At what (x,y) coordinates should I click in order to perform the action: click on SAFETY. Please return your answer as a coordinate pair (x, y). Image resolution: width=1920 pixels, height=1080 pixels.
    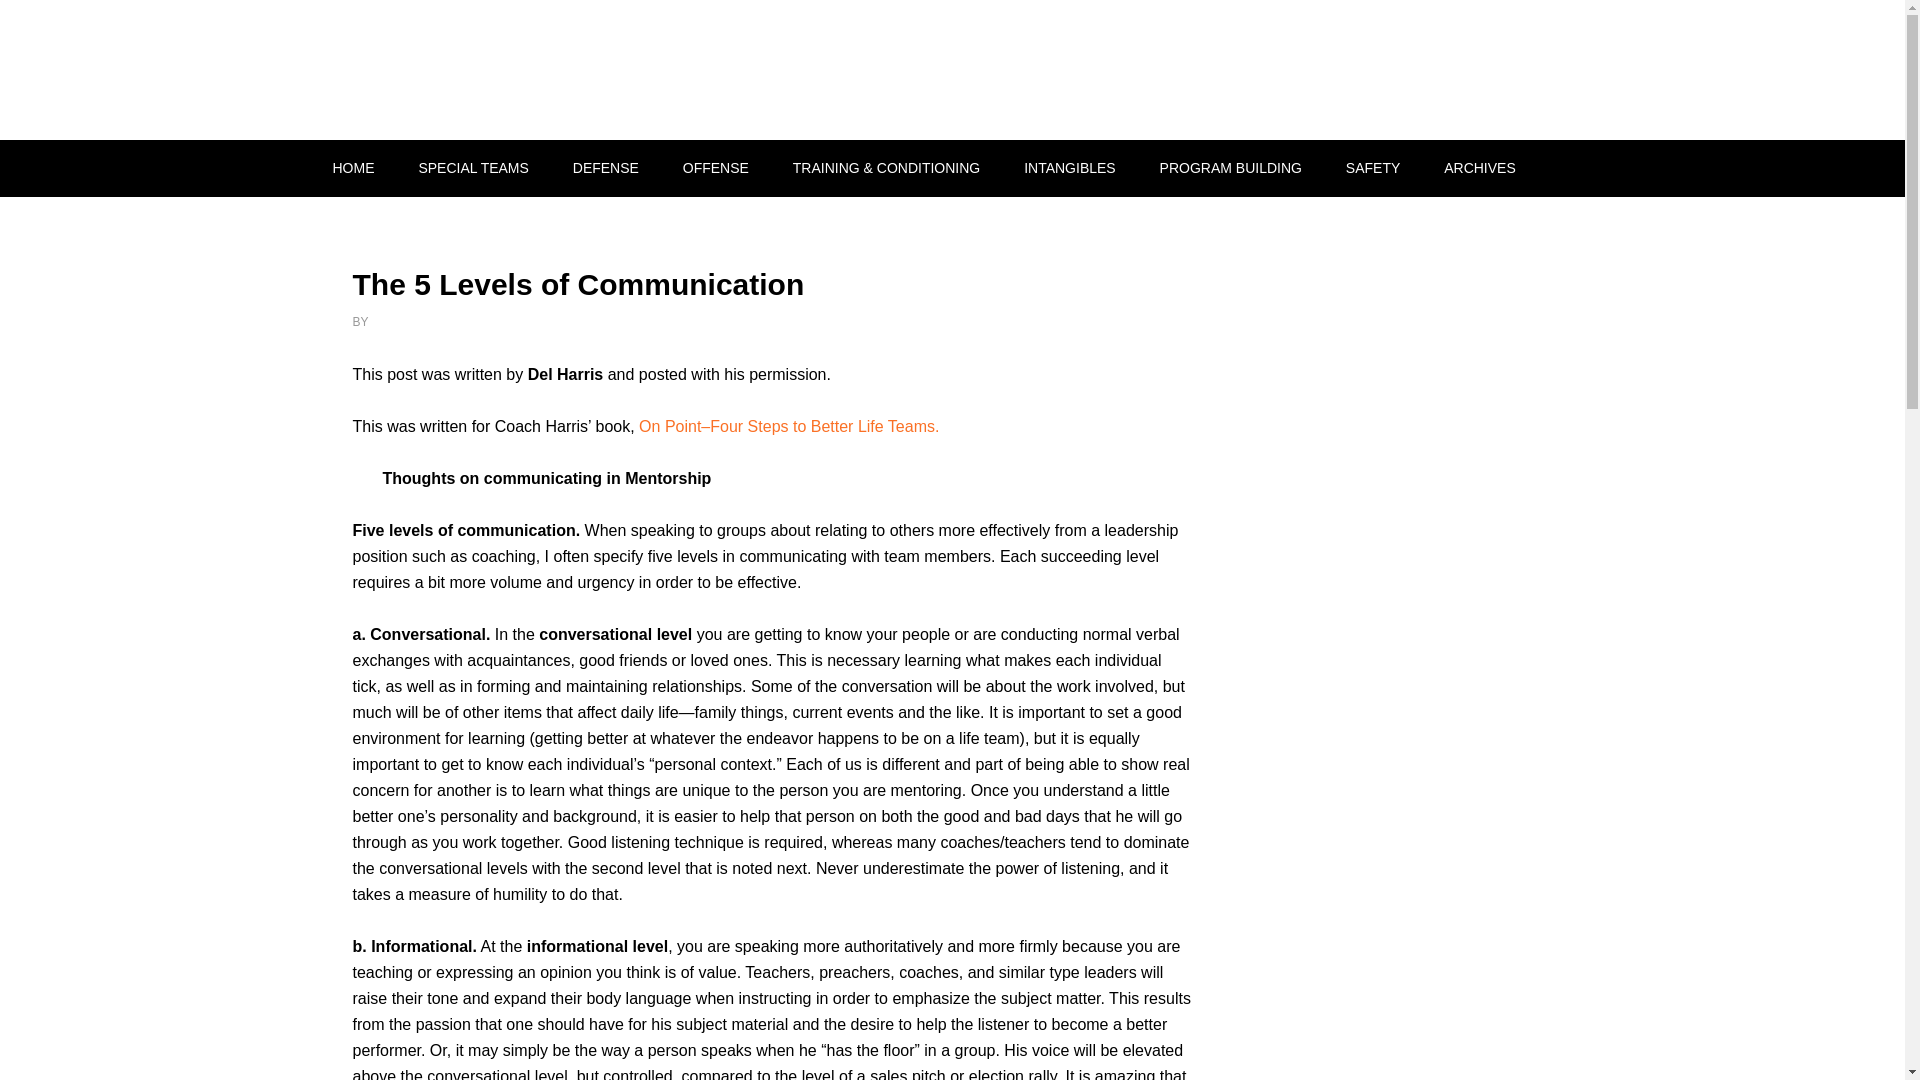
    Looking at the image, I should click on (1373, 168).